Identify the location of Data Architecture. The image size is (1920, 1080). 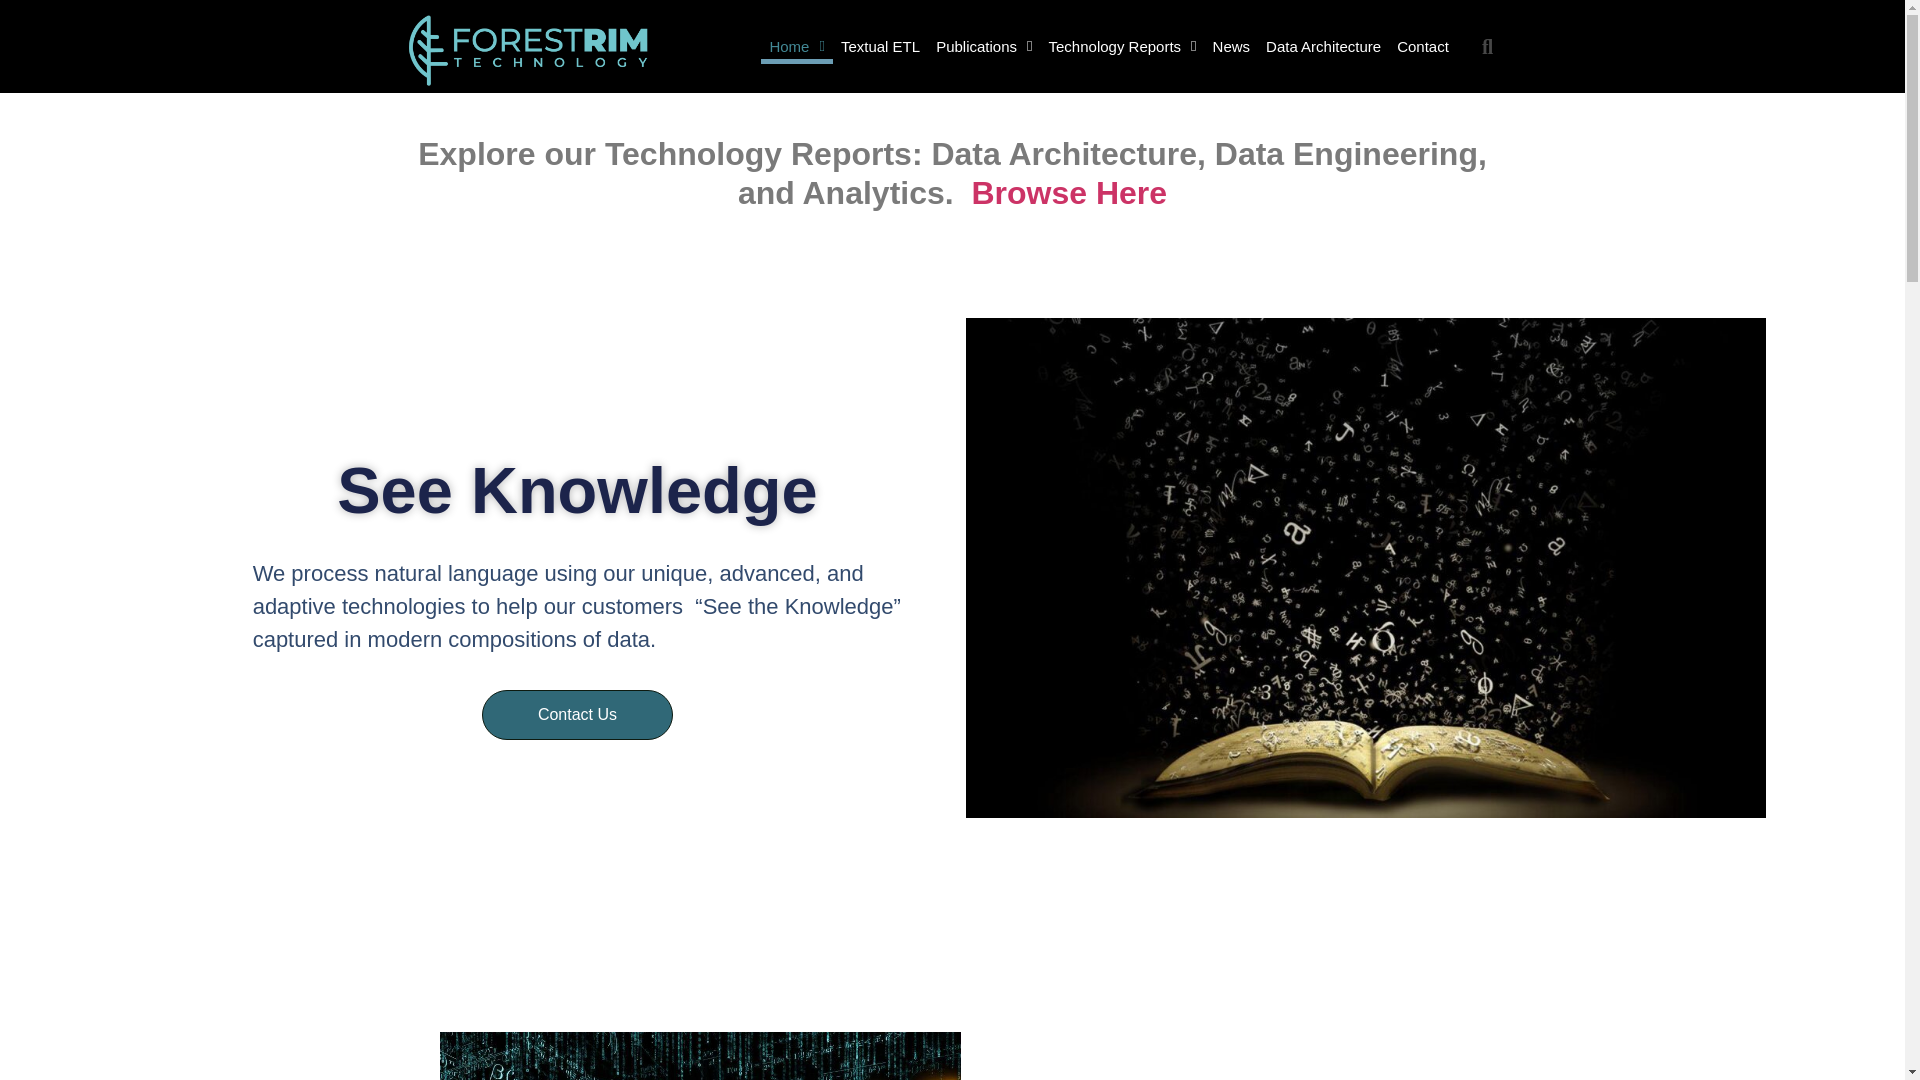
(1322, 46).